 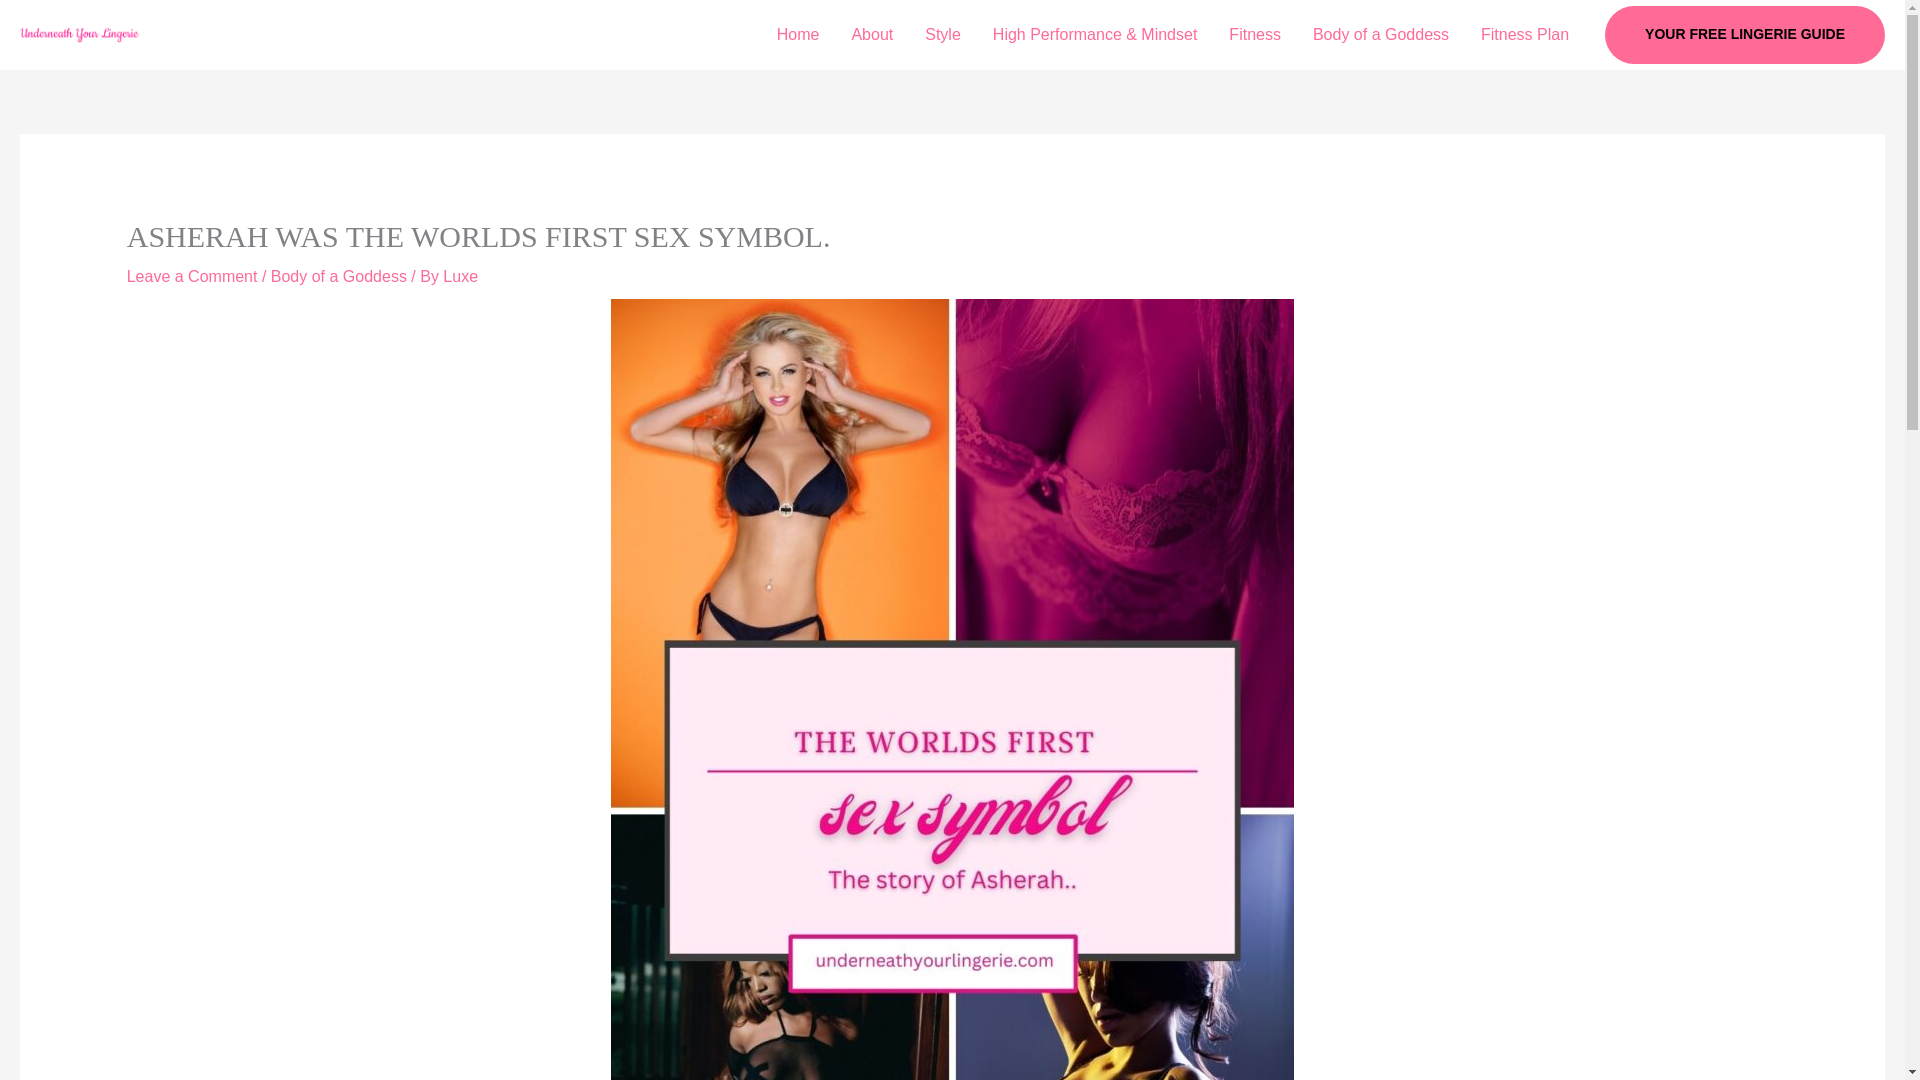 What do you see at coordinates (872, 35) in the screenshot?
I see `About` at bounding box center [872, 35].